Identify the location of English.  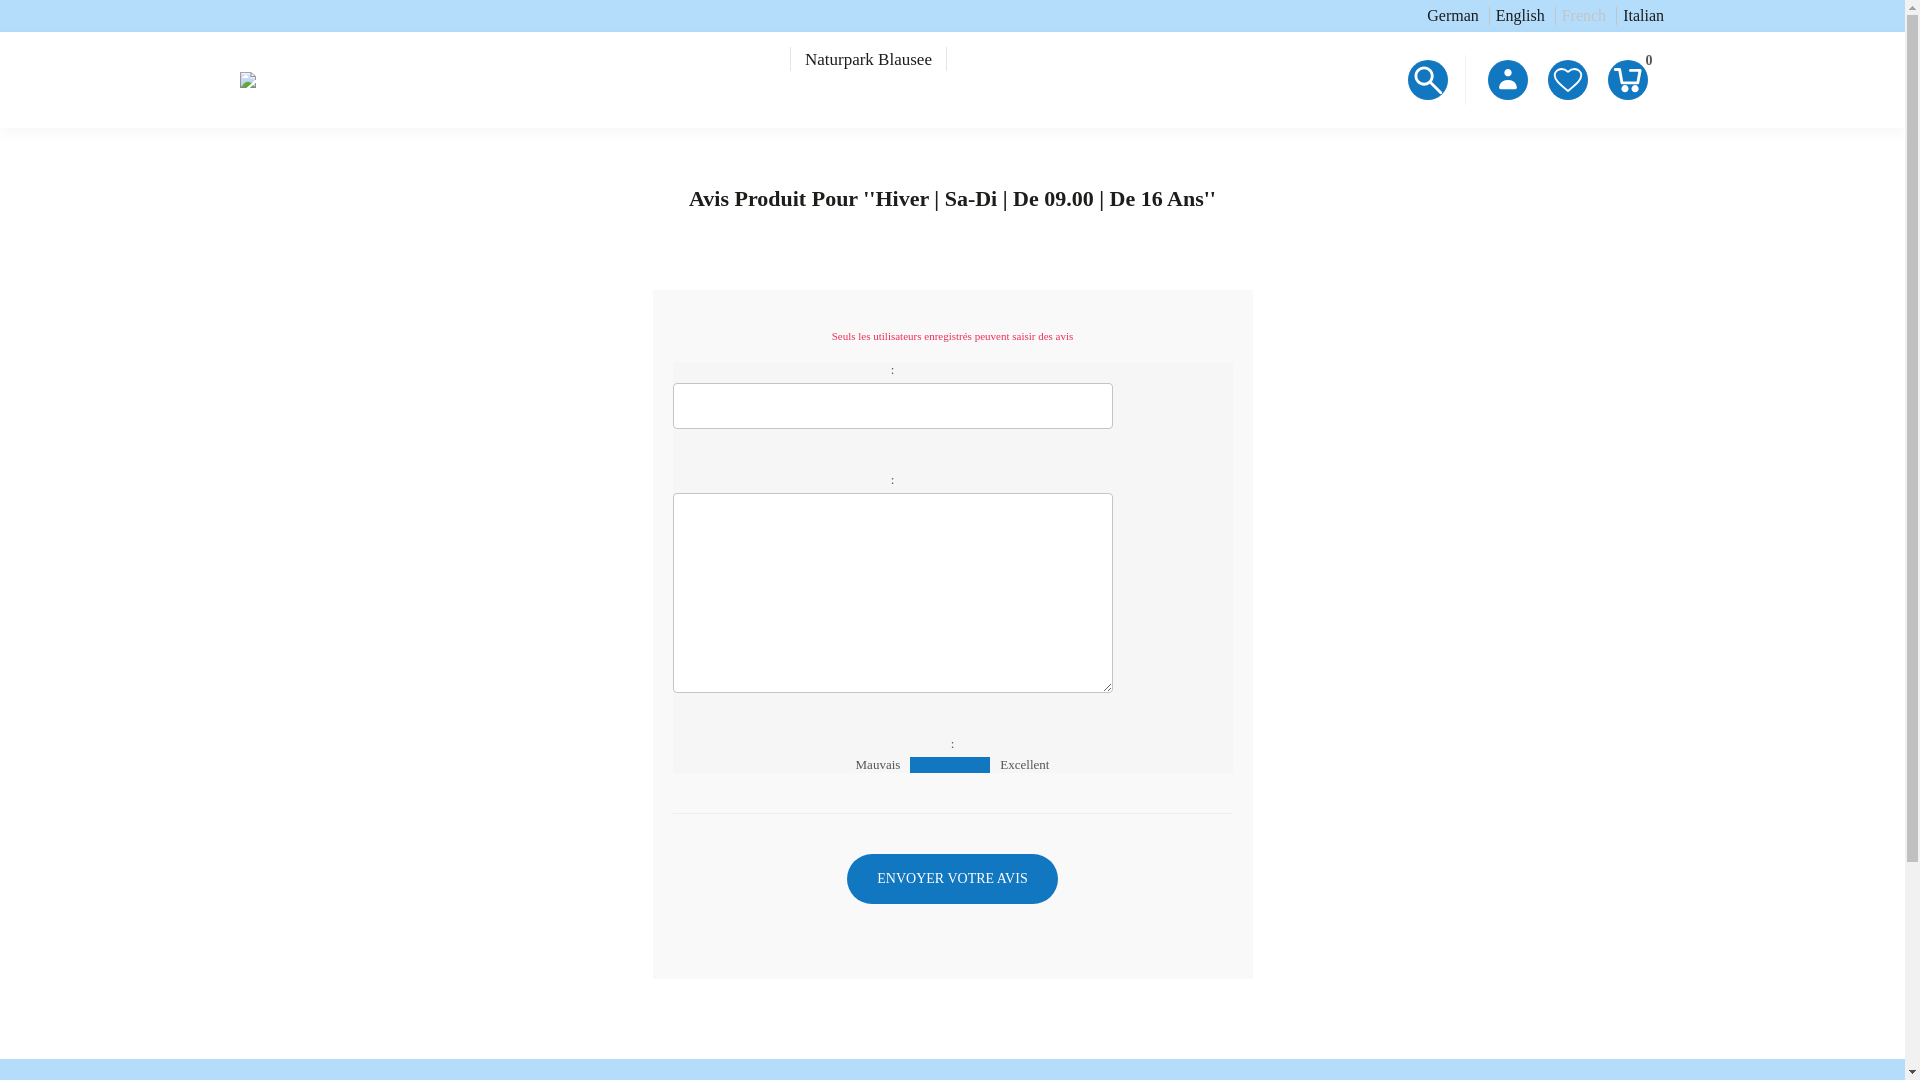
(1520, 16).